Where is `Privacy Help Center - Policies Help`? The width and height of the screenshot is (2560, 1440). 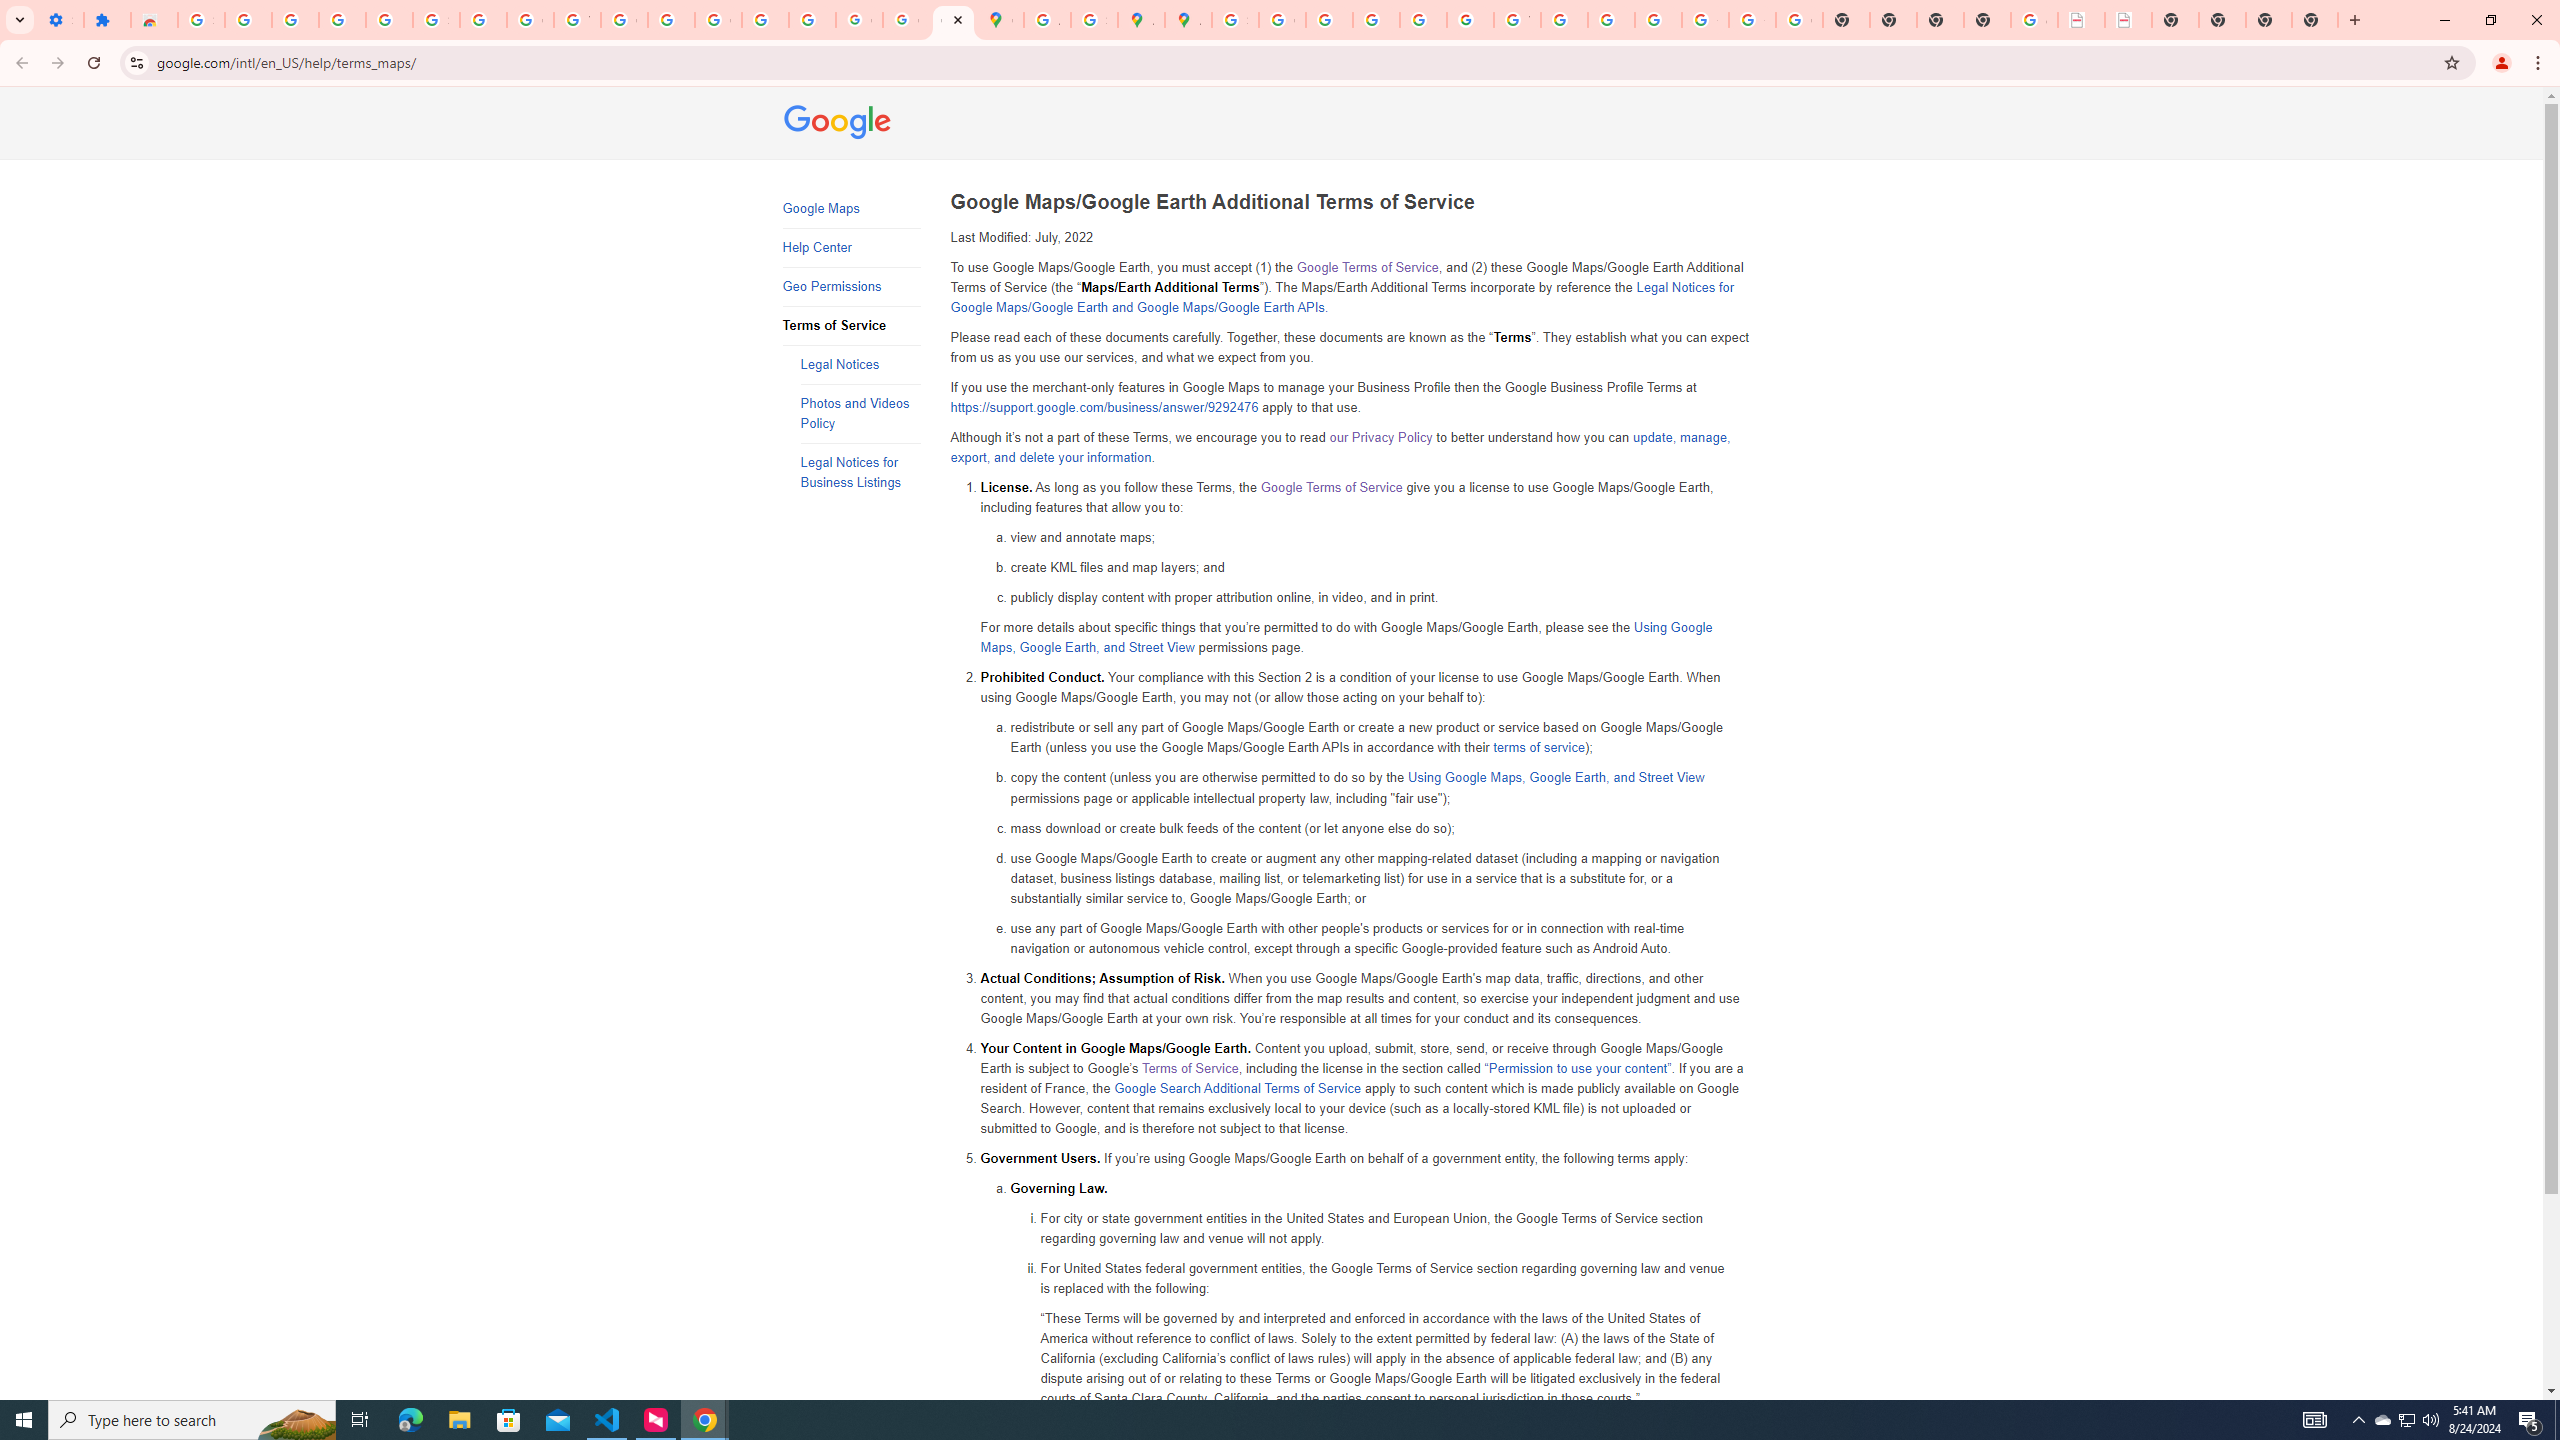
Privacy Help Center - Policies Help is located at coordinates (1376, 20).